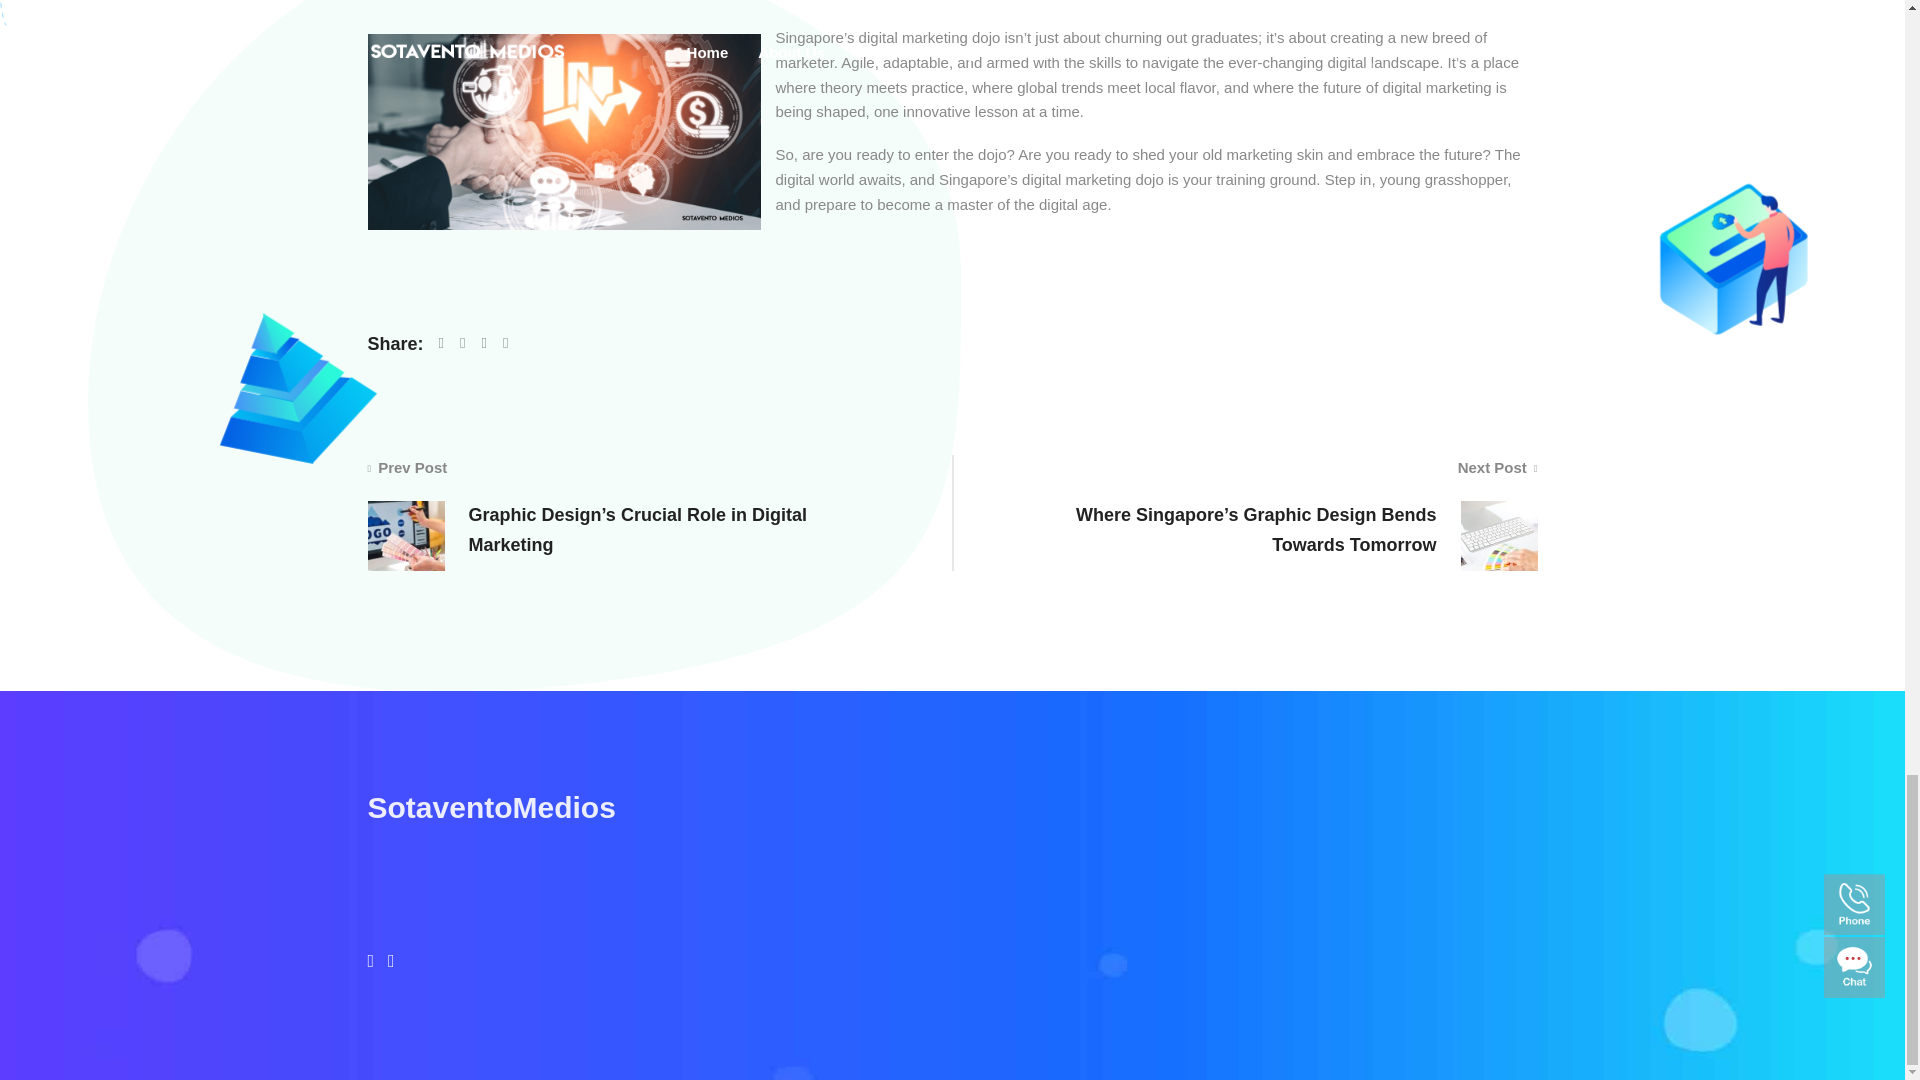 The width and height of the screenshot is (1920, 1080). I want to click on Prev Post, so click(408, 468).